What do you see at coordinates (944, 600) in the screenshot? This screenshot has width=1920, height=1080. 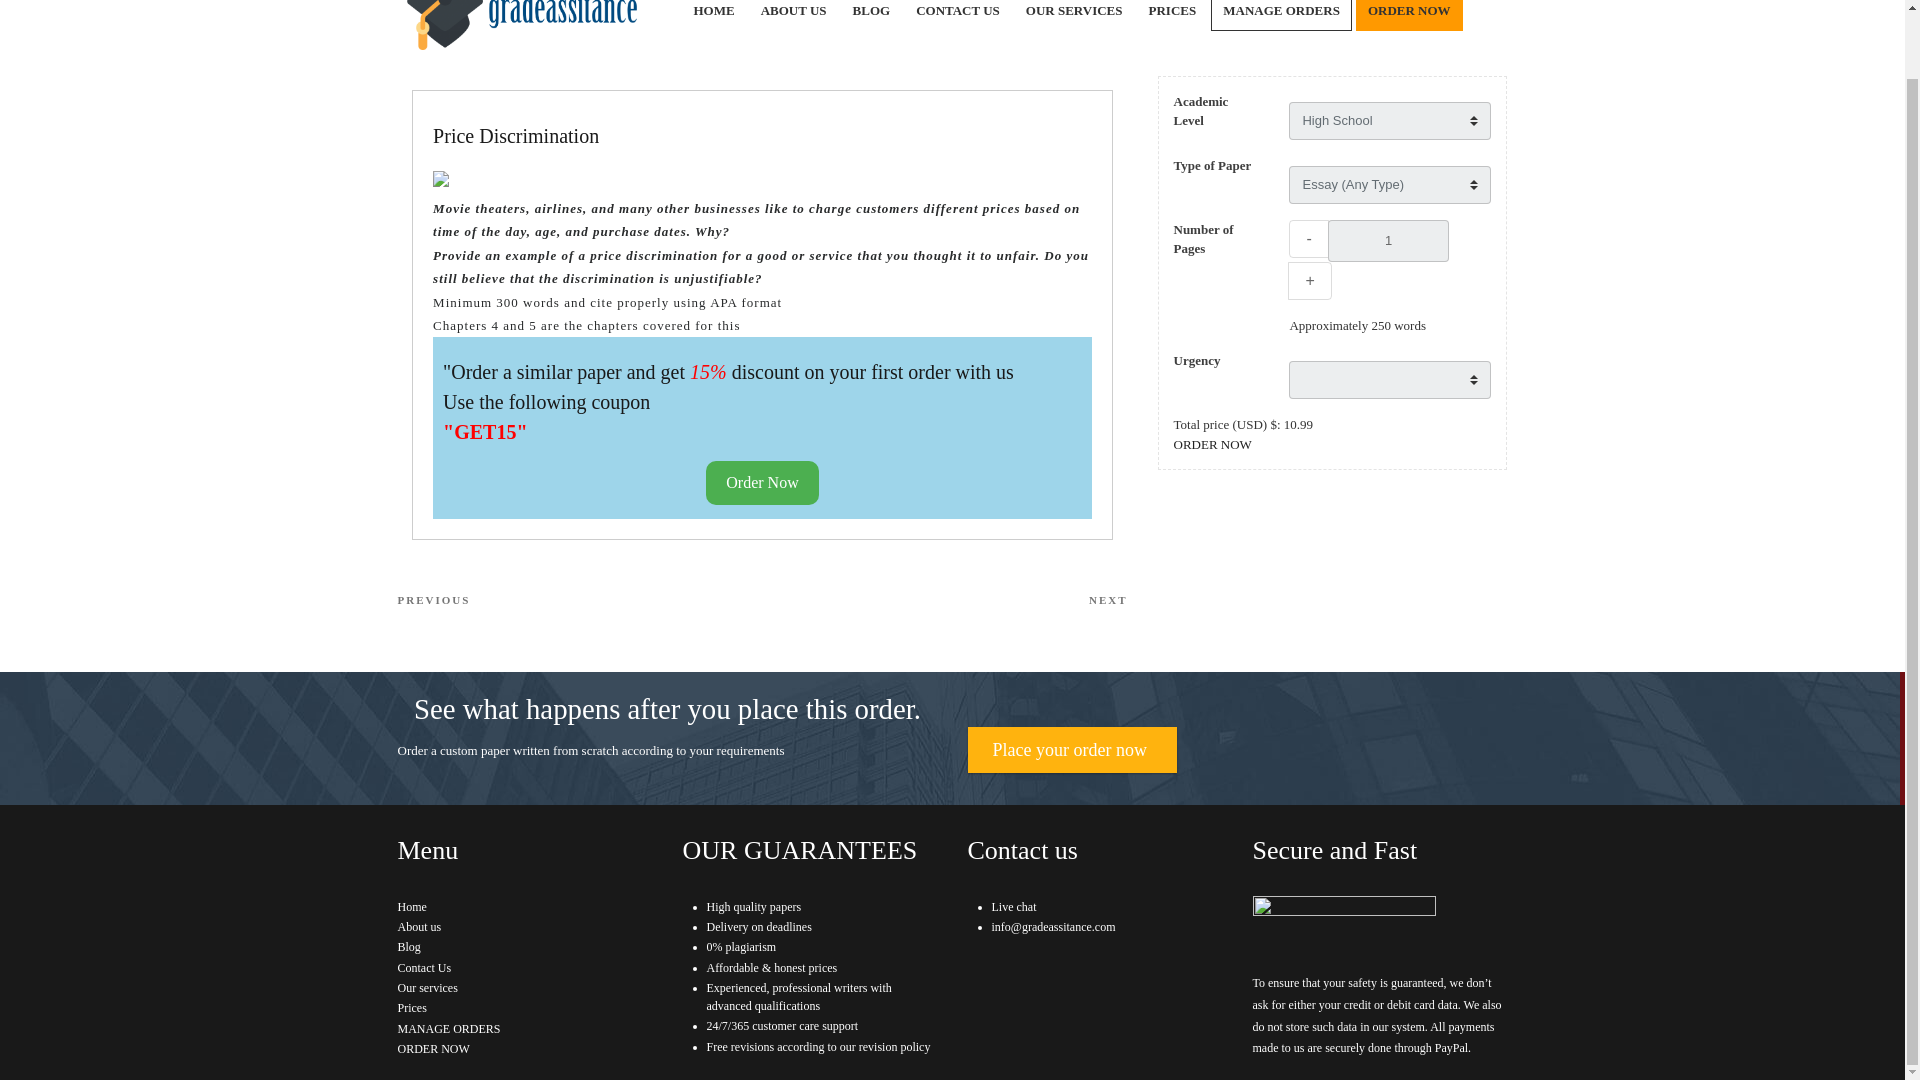 I see `Blog` at bounding box center [944, 600].